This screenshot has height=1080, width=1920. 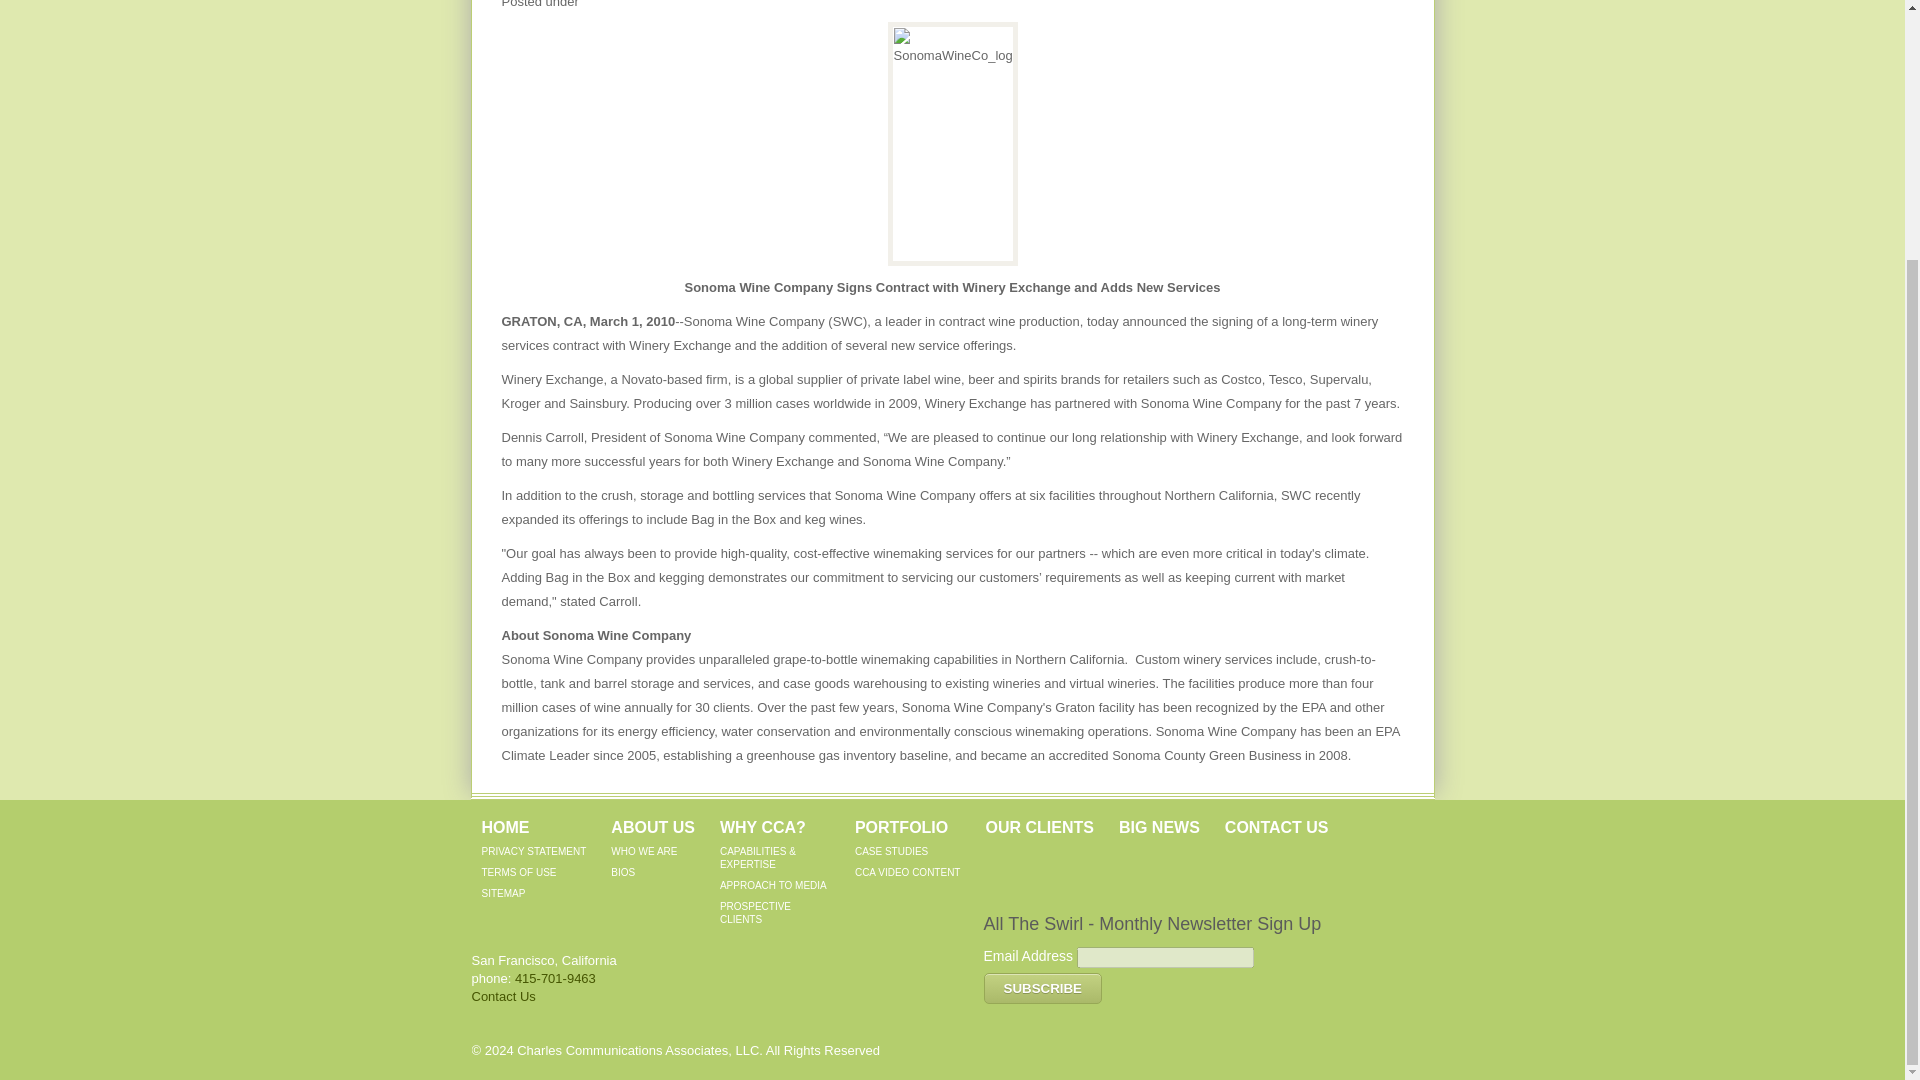 I want to click on CASE STUDIES, so click(x=890, y=850).